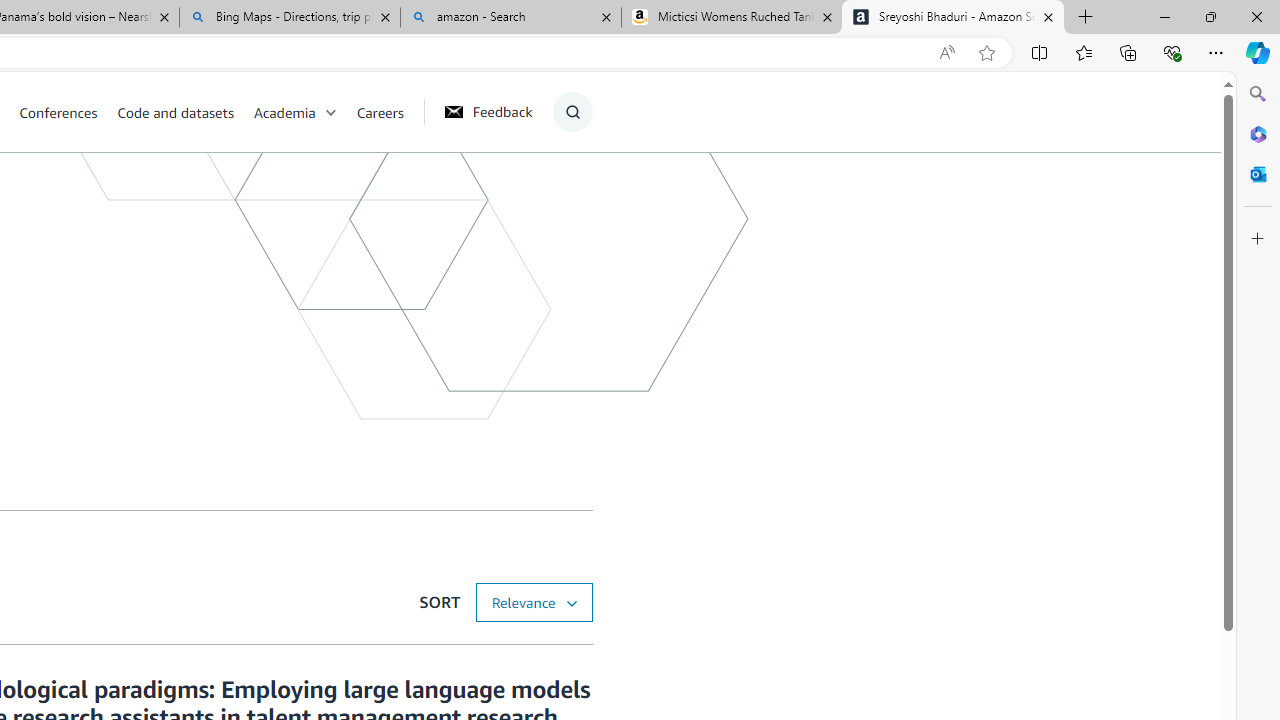 The height and width of the screenshot is (720, 1280). What do you see at coordinates (68, 112) in the screenshot?
I see `Conferences` at bounding box center [68, 112].